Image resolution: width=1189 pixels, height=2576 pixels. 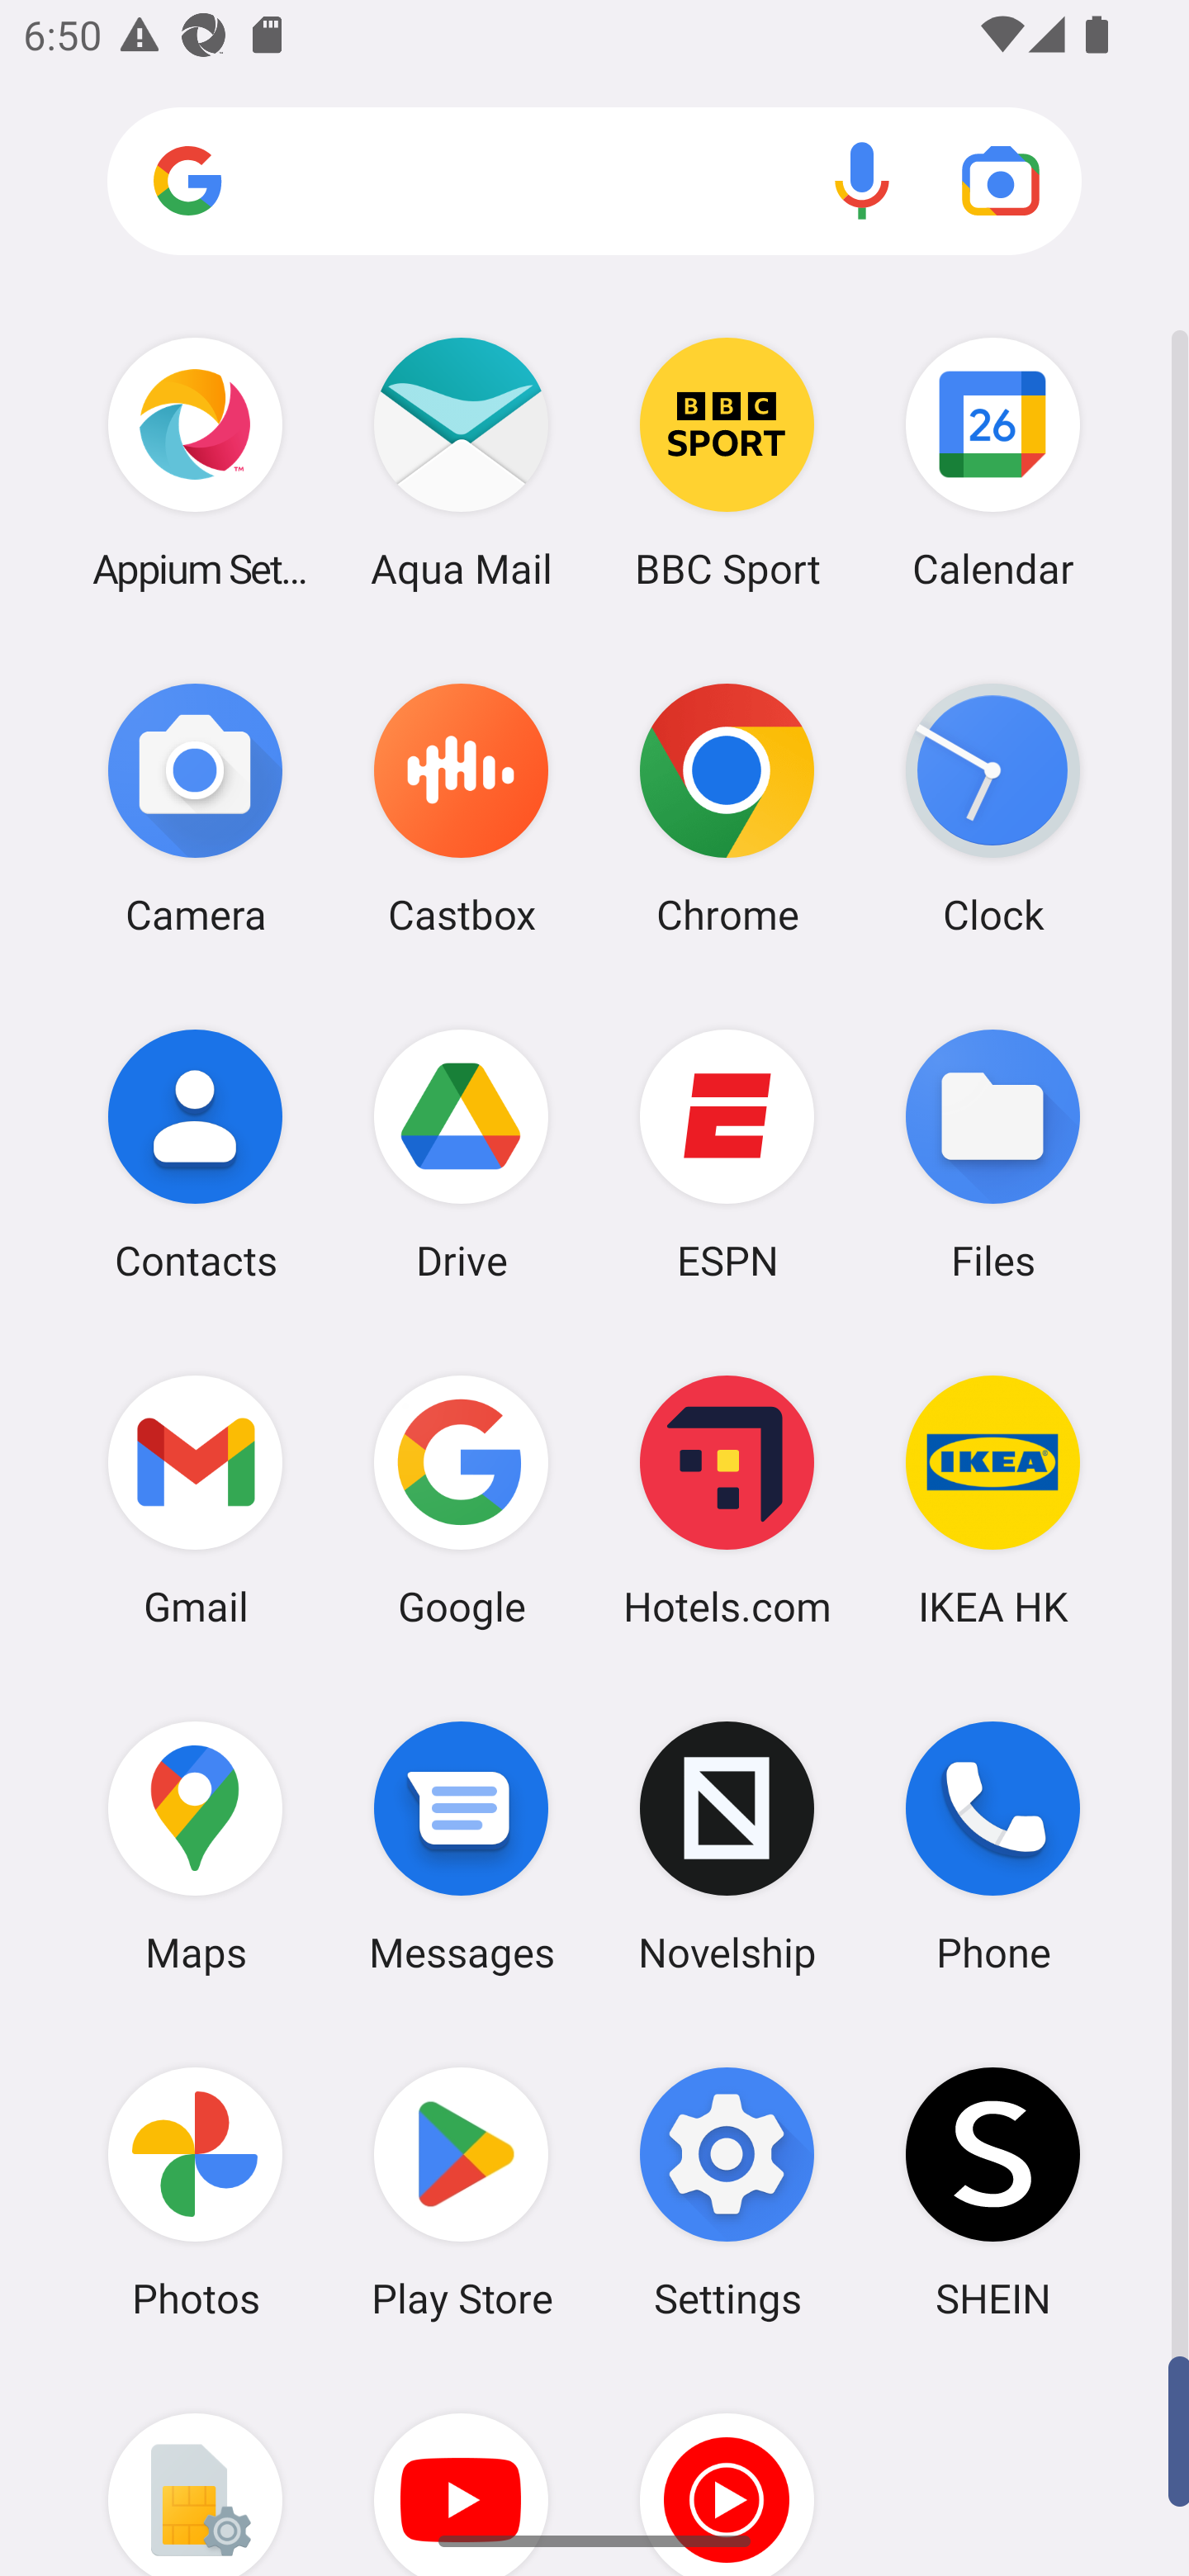 What do you see at coordinates (195, 462) in the screenshot?
I see `Appium Settings` at bounding box center [195, 462].